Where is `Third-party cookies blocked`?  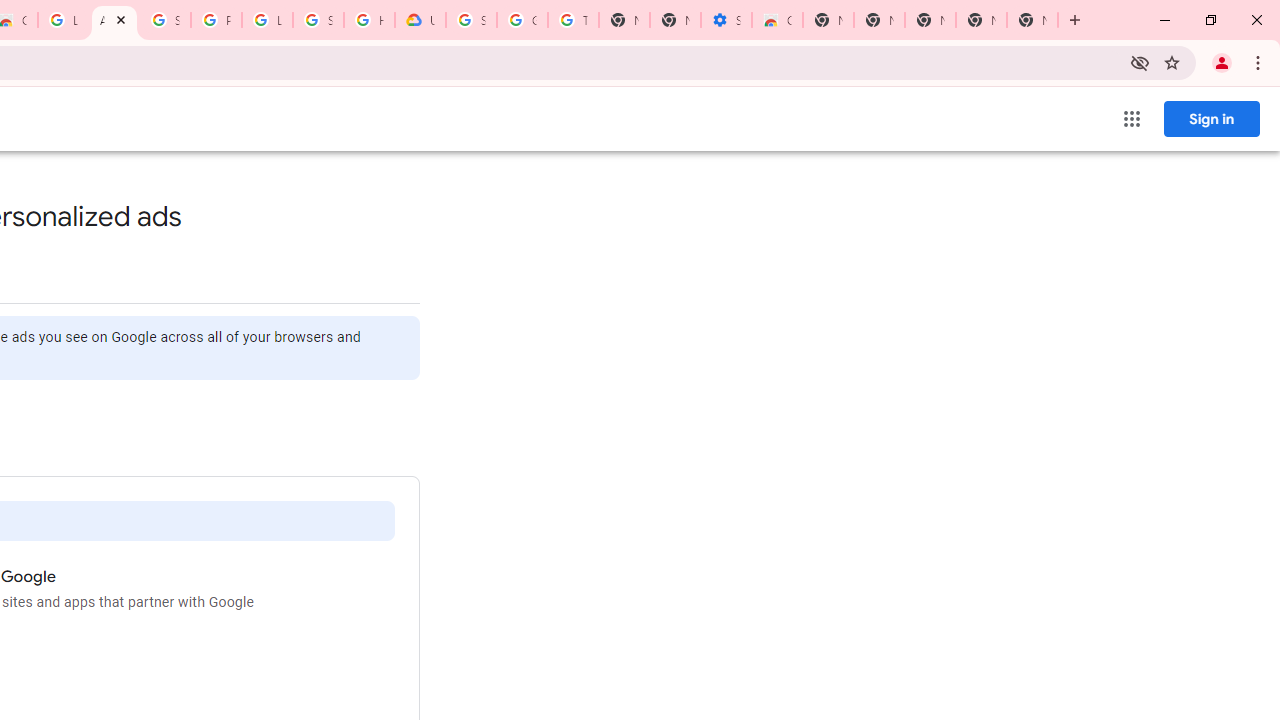
Third-party cookies blocked is located at coordinates (1140, 62).